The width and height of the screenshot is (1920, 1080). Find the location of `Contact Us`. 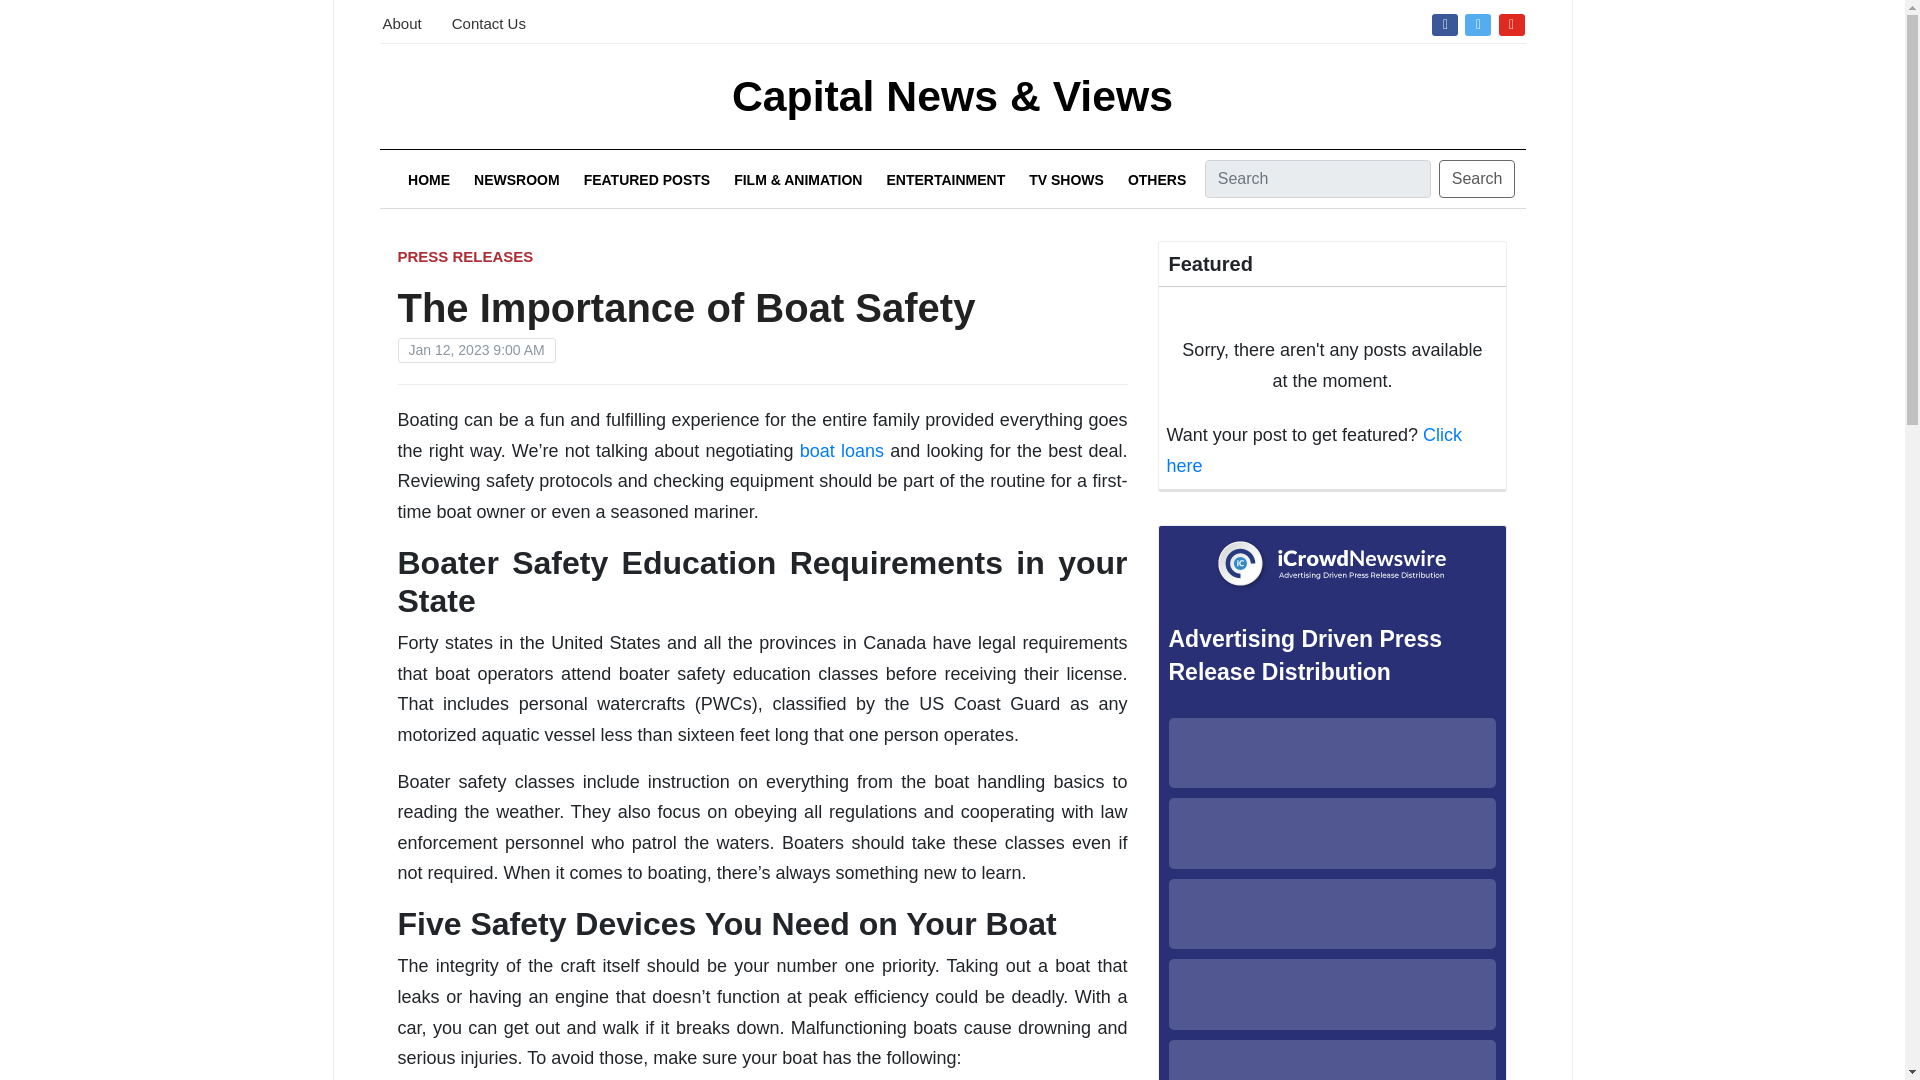

Contact Us is located at coordinates (488, 21).